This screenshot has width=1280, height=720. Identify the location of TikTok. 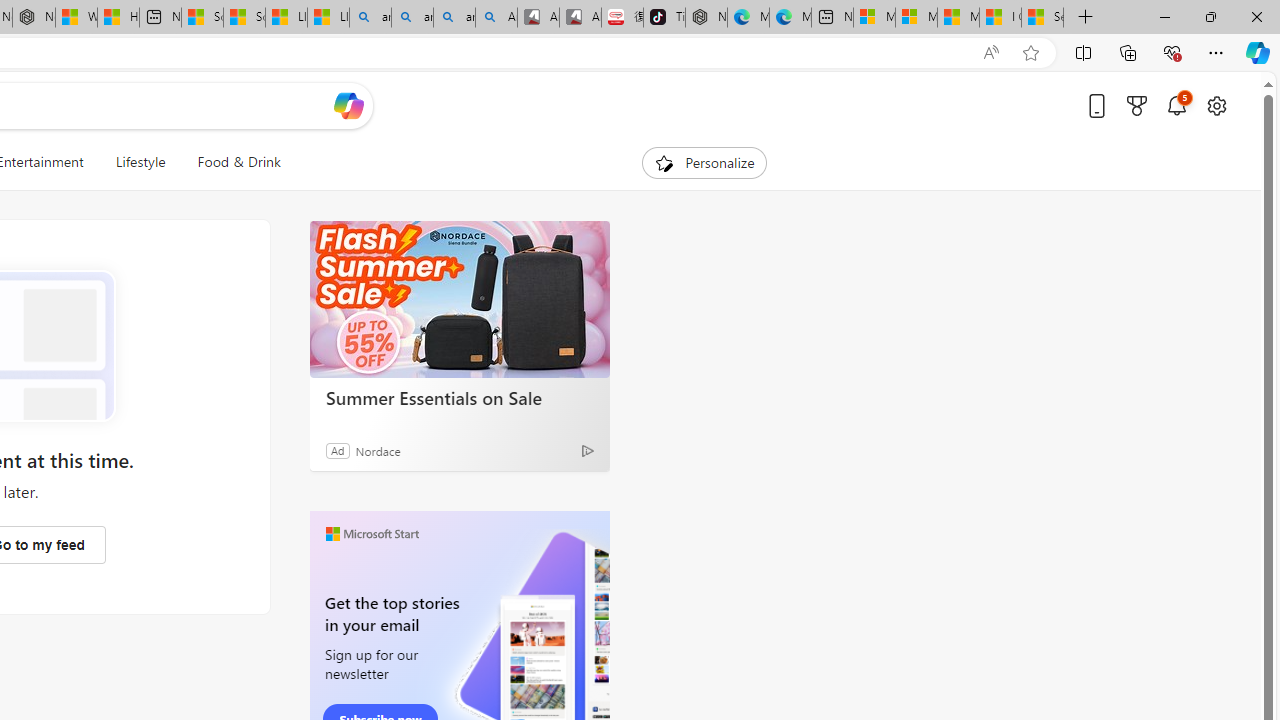
(664, 18).